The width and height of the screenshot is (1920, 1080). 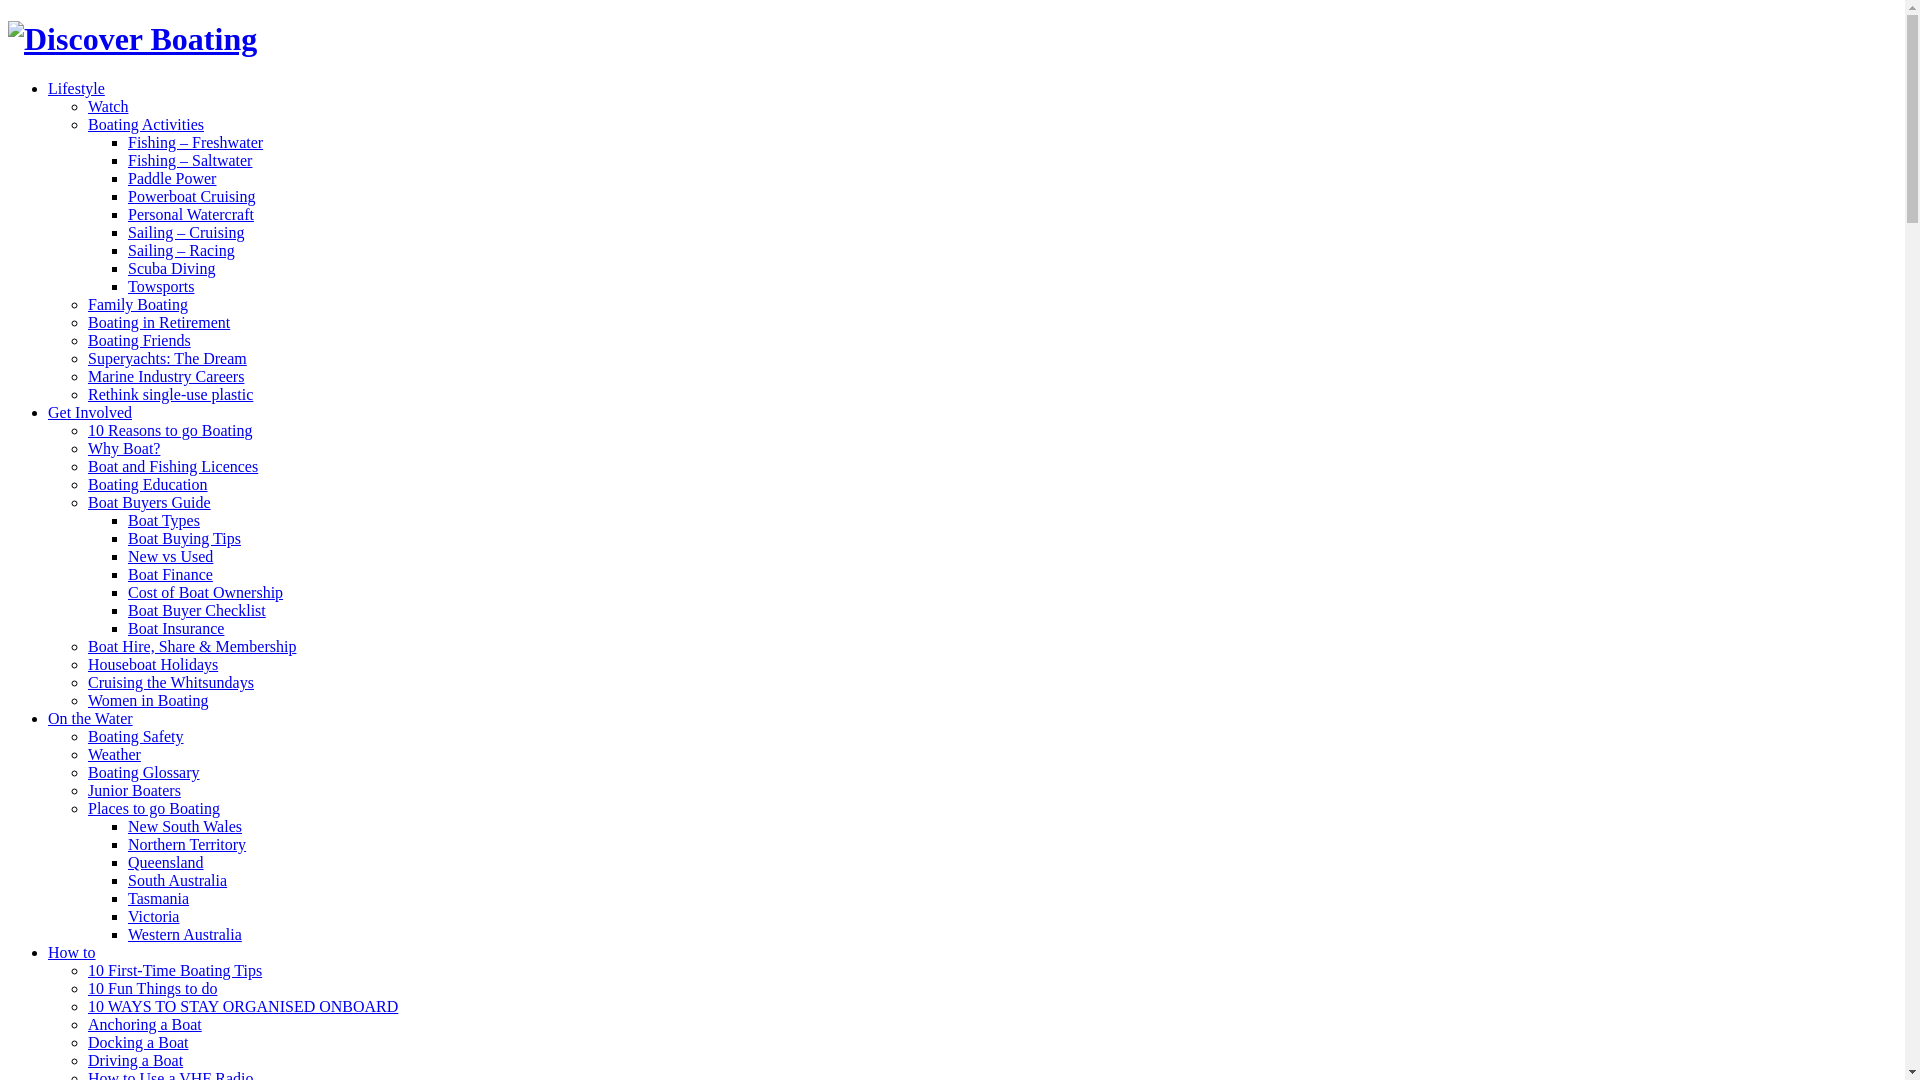 What do you see at coordinates (170, 430) in the screenshot?
I see `10 Reasons to go Boating` at bounding box center [170, 430].